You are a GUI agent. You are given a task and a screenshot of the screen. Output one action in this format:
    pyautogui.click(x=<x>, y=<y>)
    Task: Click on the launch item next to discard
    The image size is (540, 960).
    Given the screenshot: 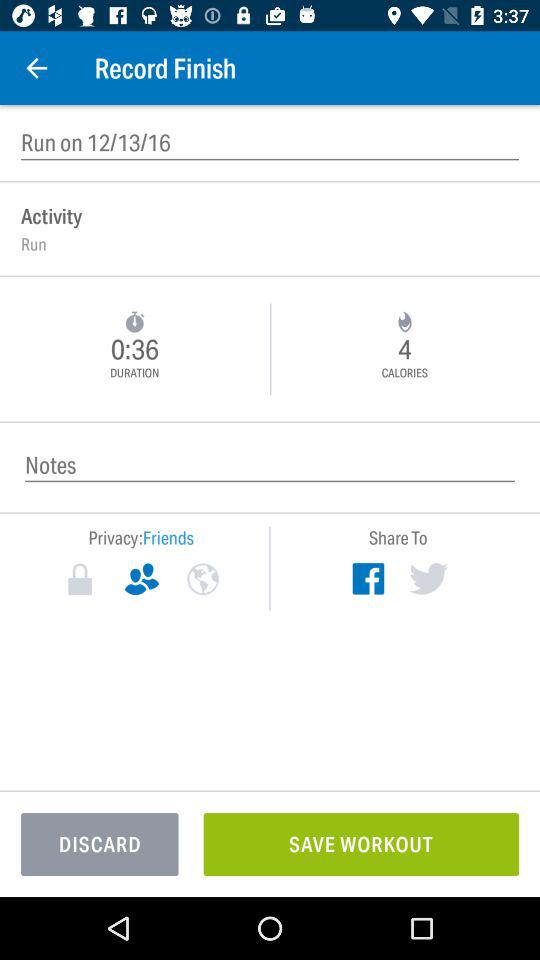 What is the action you would take?
    pyautogui.click(x=361, y=844)
    